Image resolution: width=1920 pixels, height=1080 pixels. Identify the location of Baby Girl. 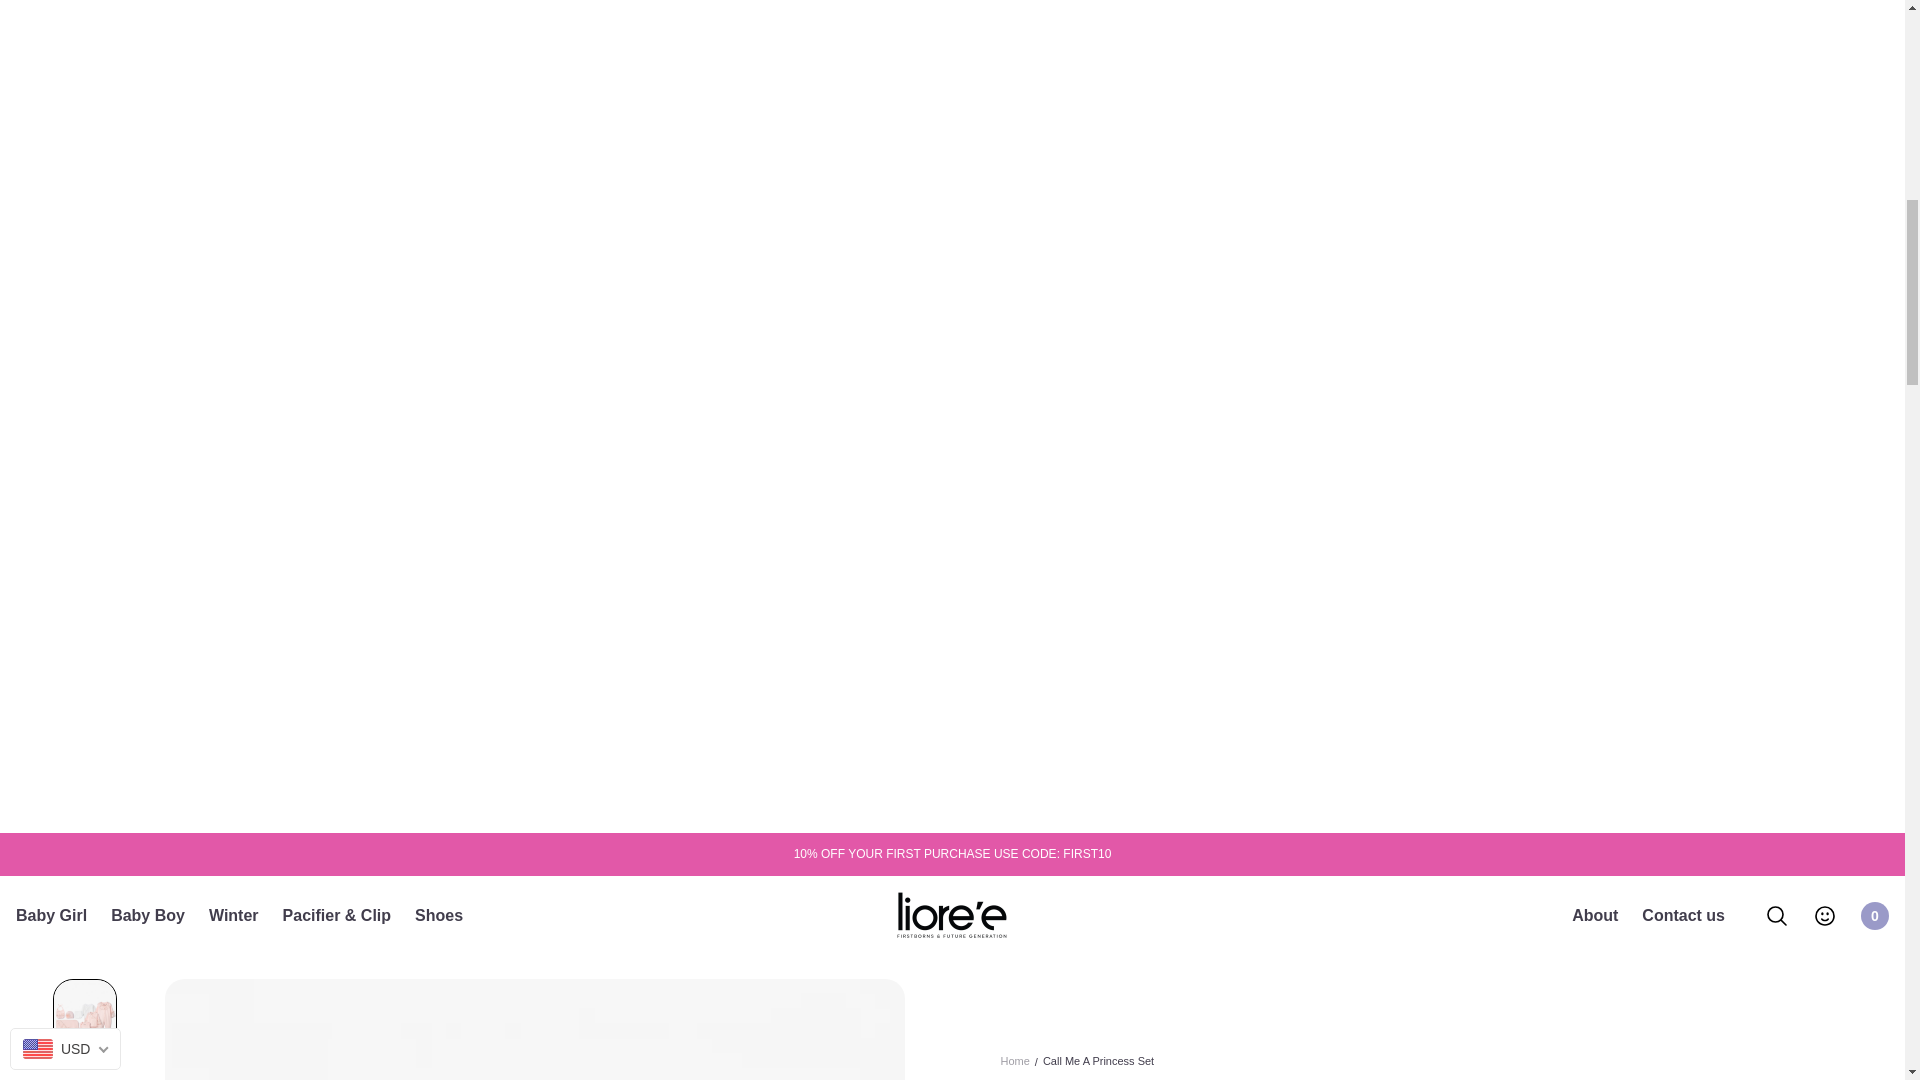
(50, 915).